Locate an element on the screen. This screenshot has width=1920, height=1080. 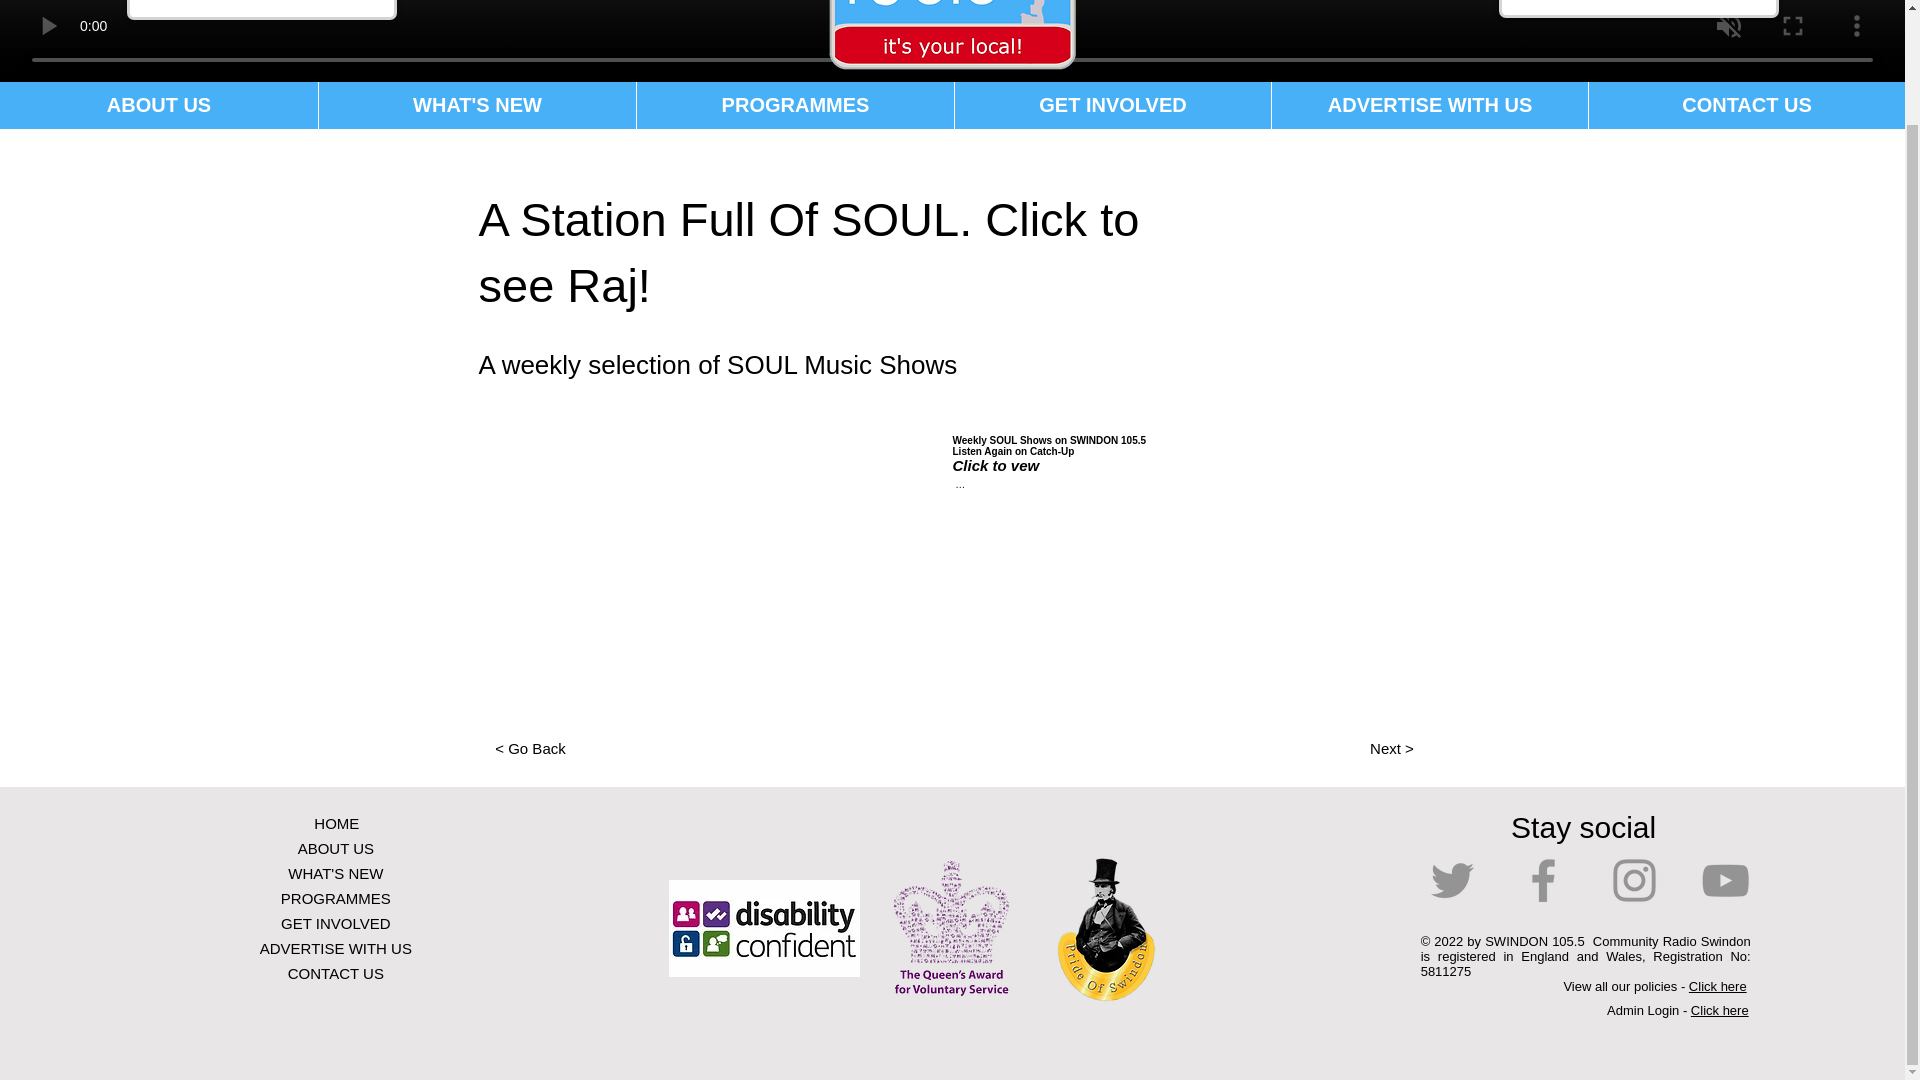
ADVERTISE WITH US is located at coordinates (1429, 105).